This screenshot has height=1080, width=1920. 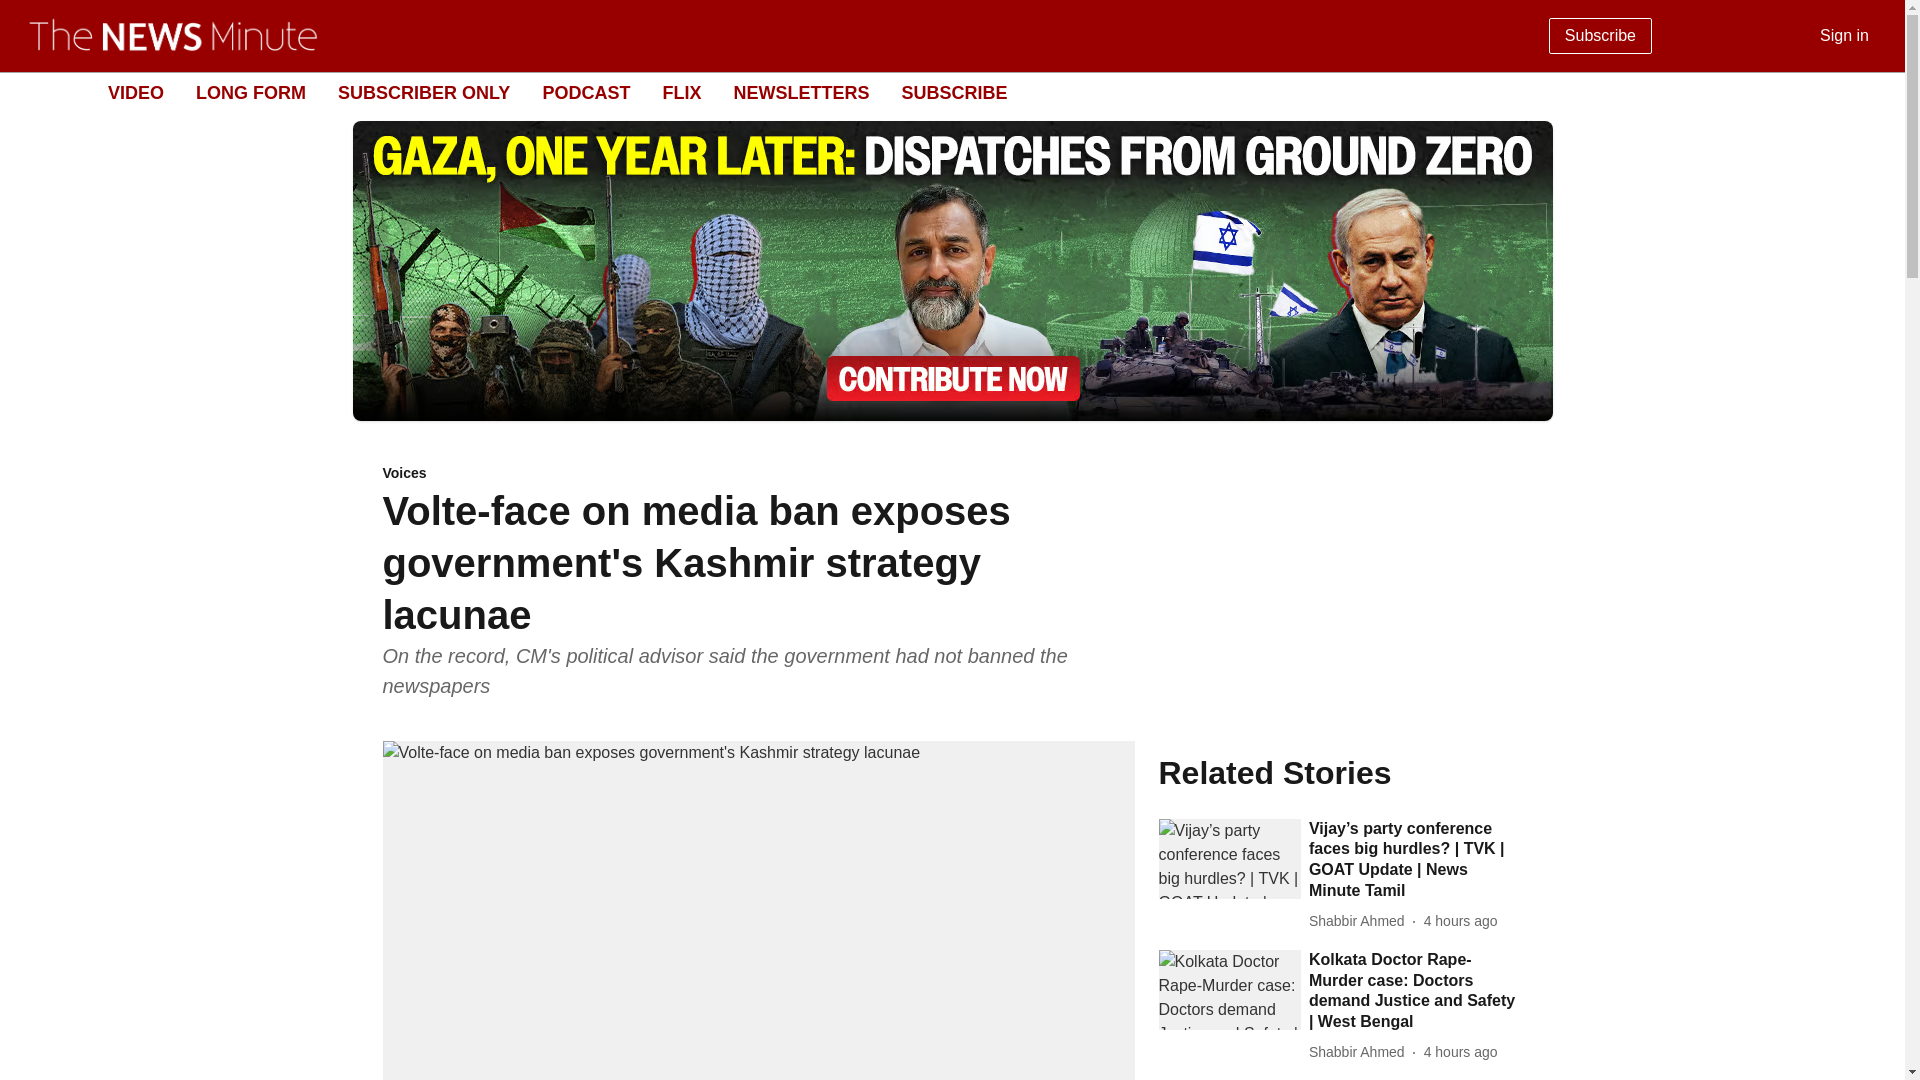 What do you see at coordinates (681, 92) in the screenshot?
I see `FLIX` at bounding box center [681, 92].